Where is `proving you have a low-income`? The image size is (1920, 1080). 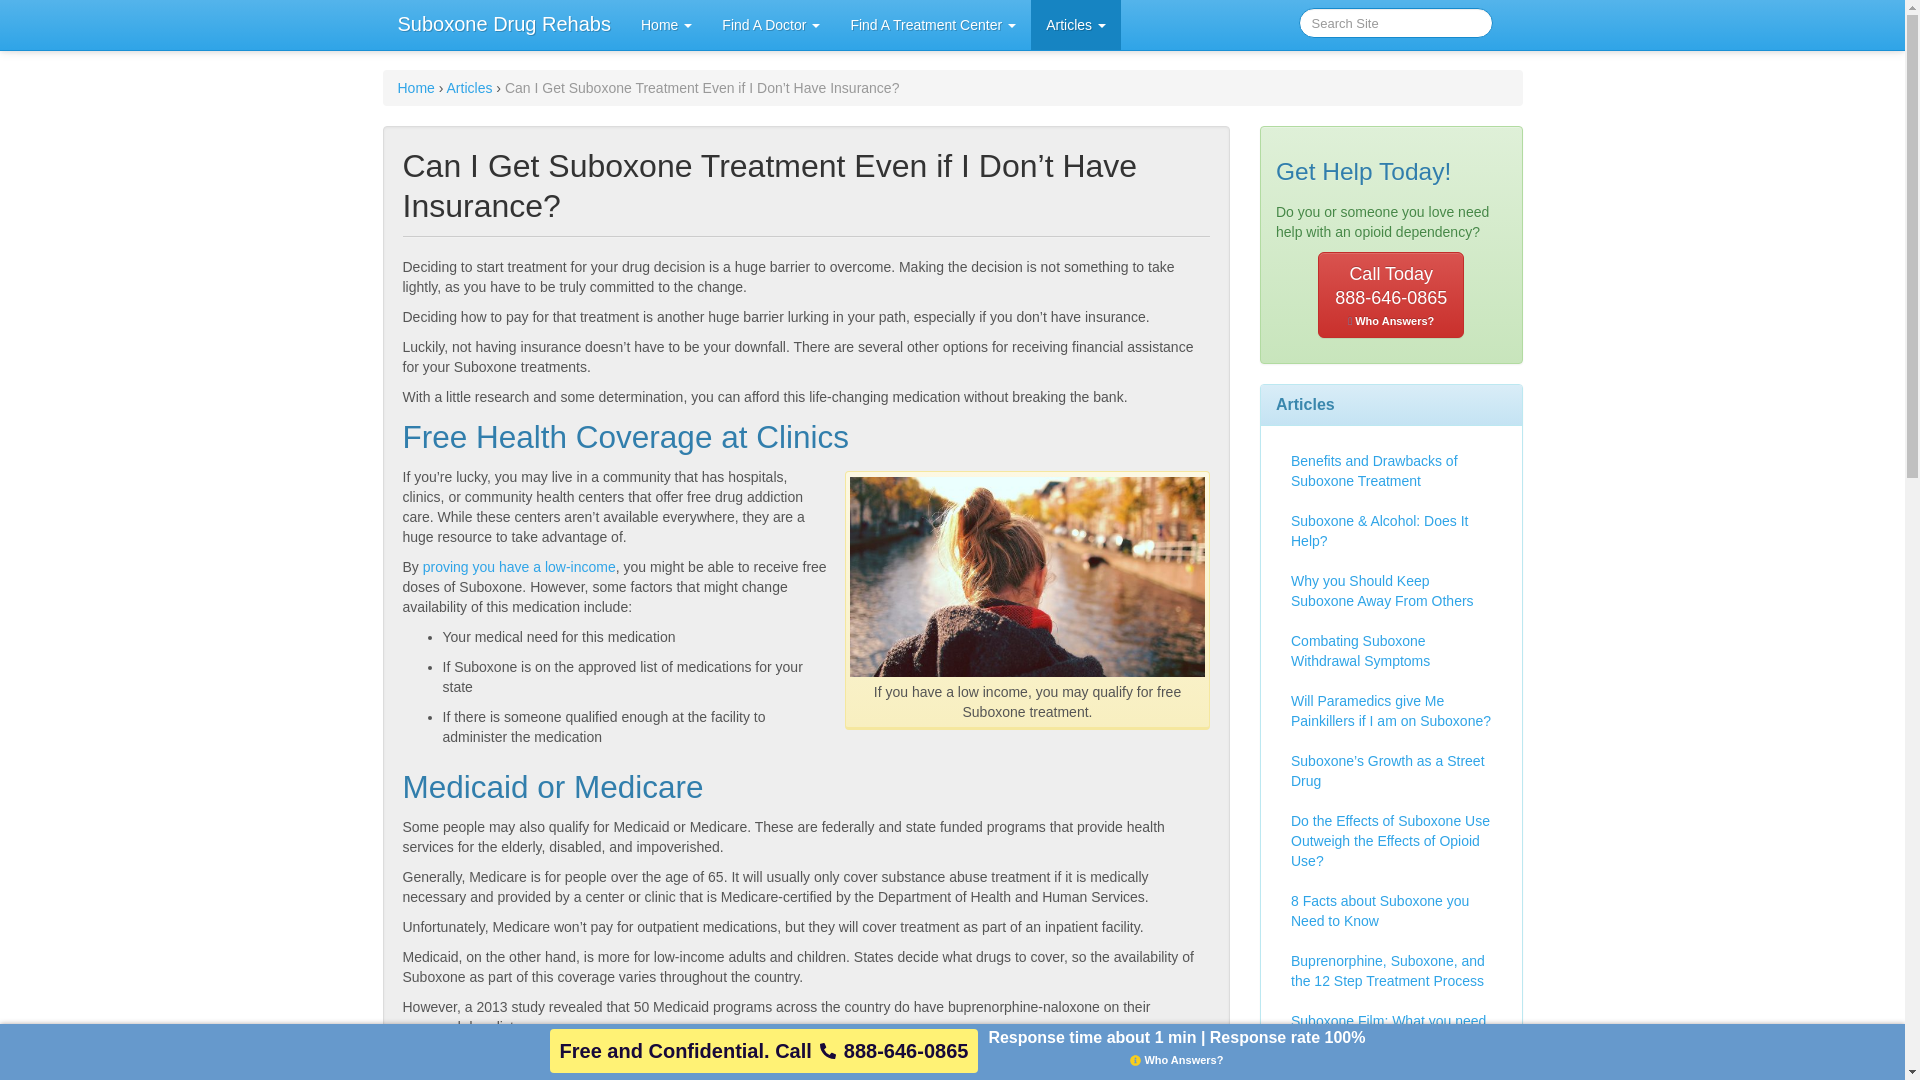 proving you have a low-income is located at coordinates (519, 566).